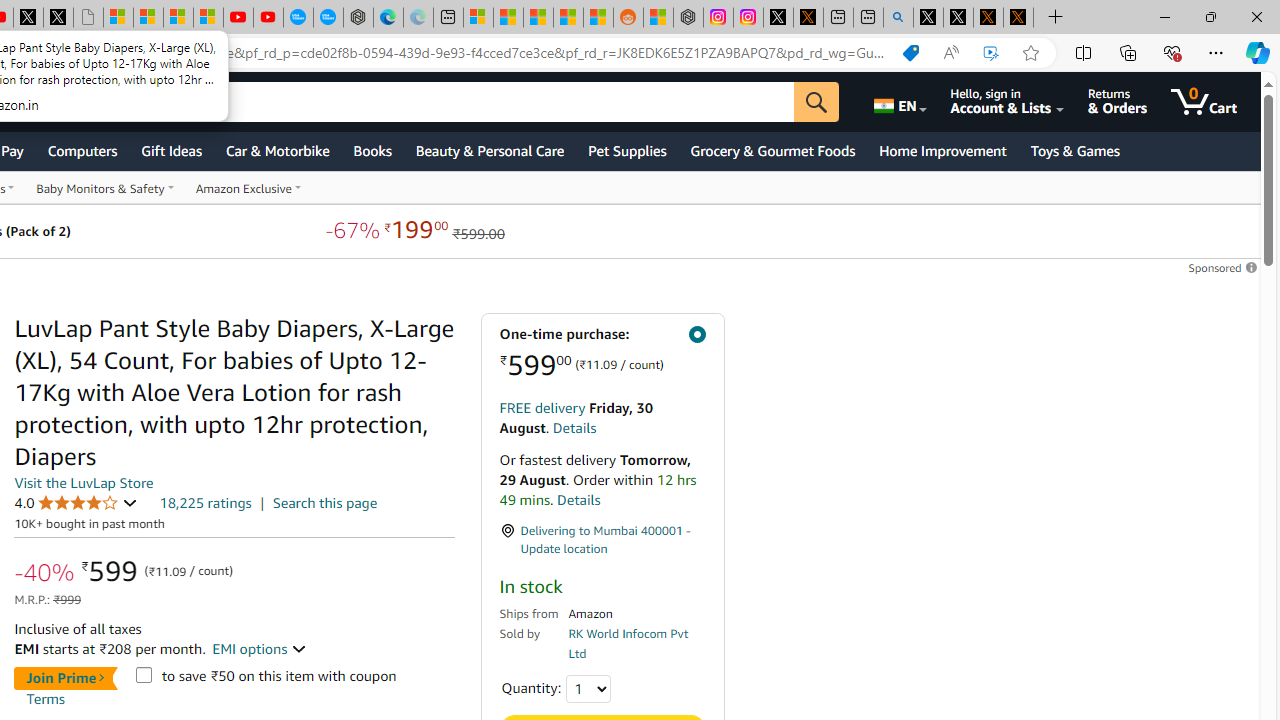  I want to click on Nordace - Nordace has arrived Hong Kong, so click(358, 18).